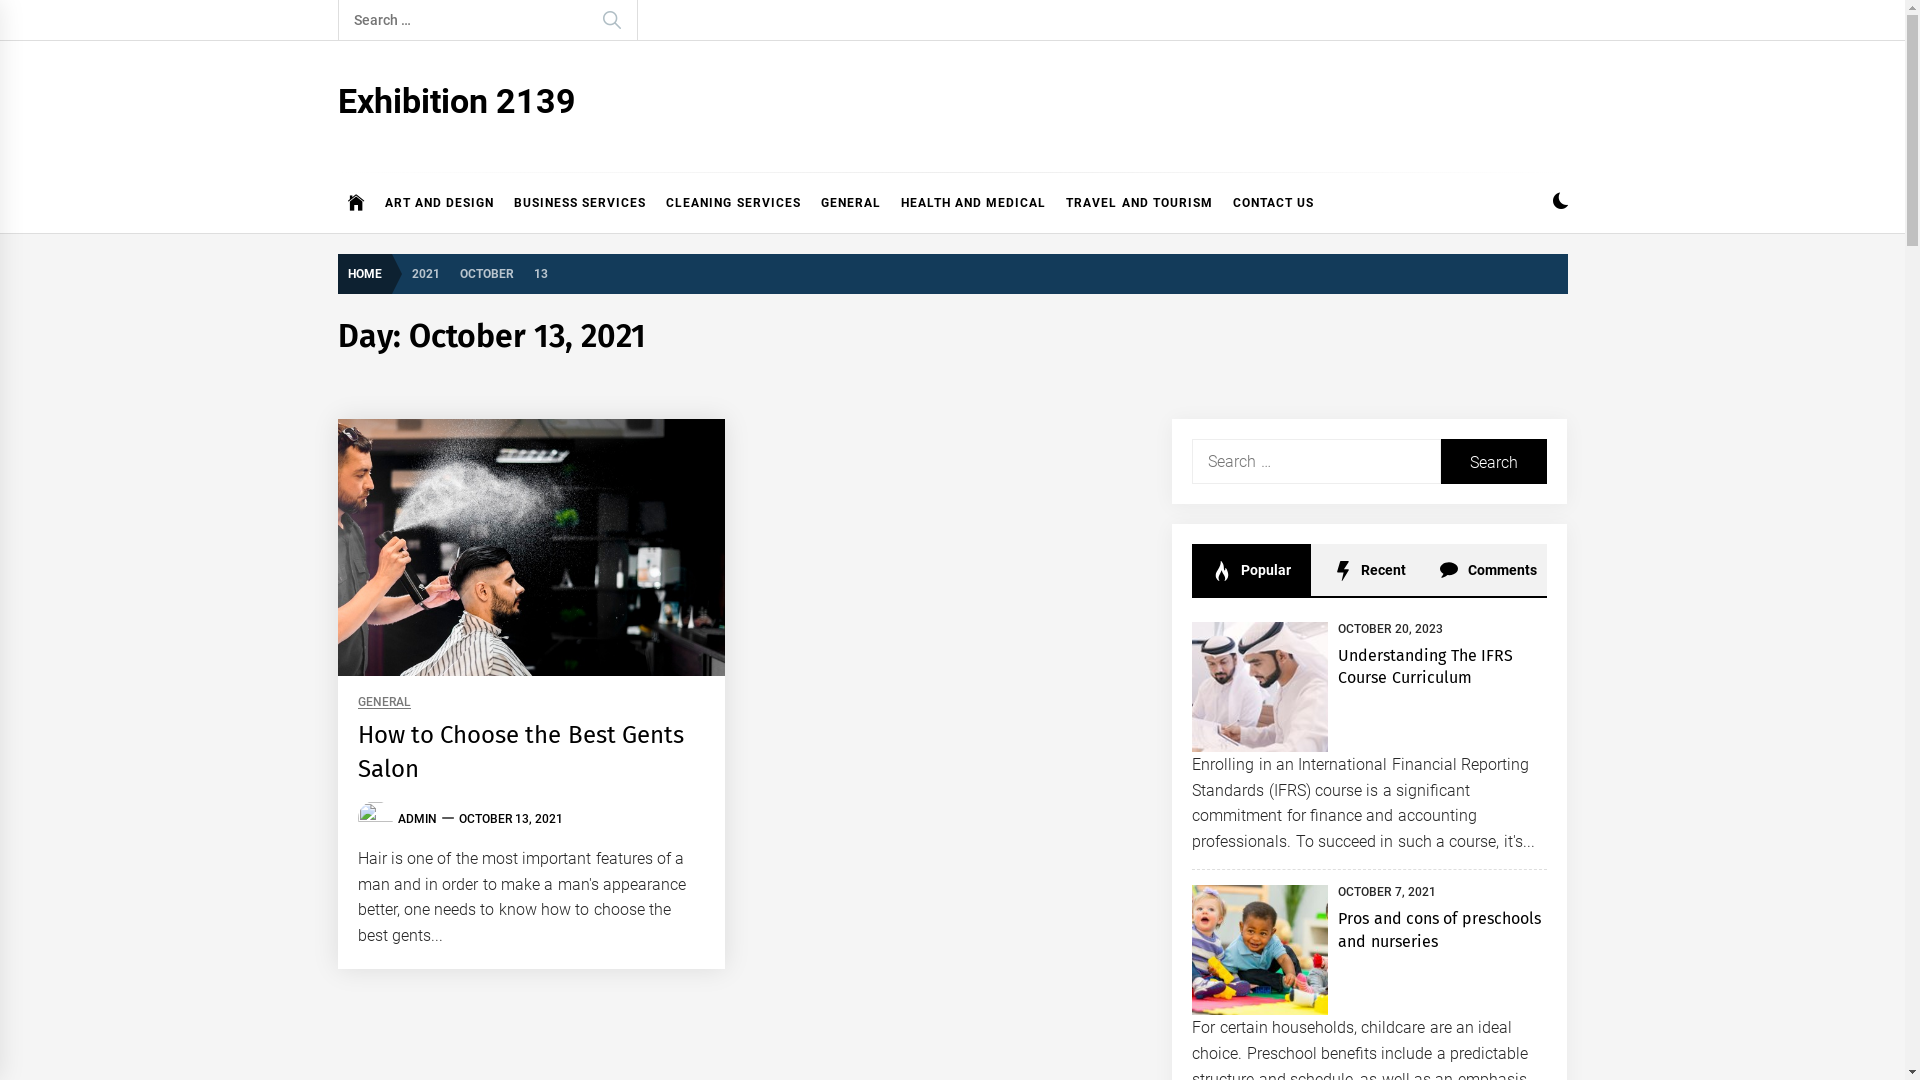 This screenshot has width=1920, height=1080. What do you see at coordinates (522, 752) in the screenshot?
I see `How to Choose the Best Gents Salon` at bounding box center [522, 752].